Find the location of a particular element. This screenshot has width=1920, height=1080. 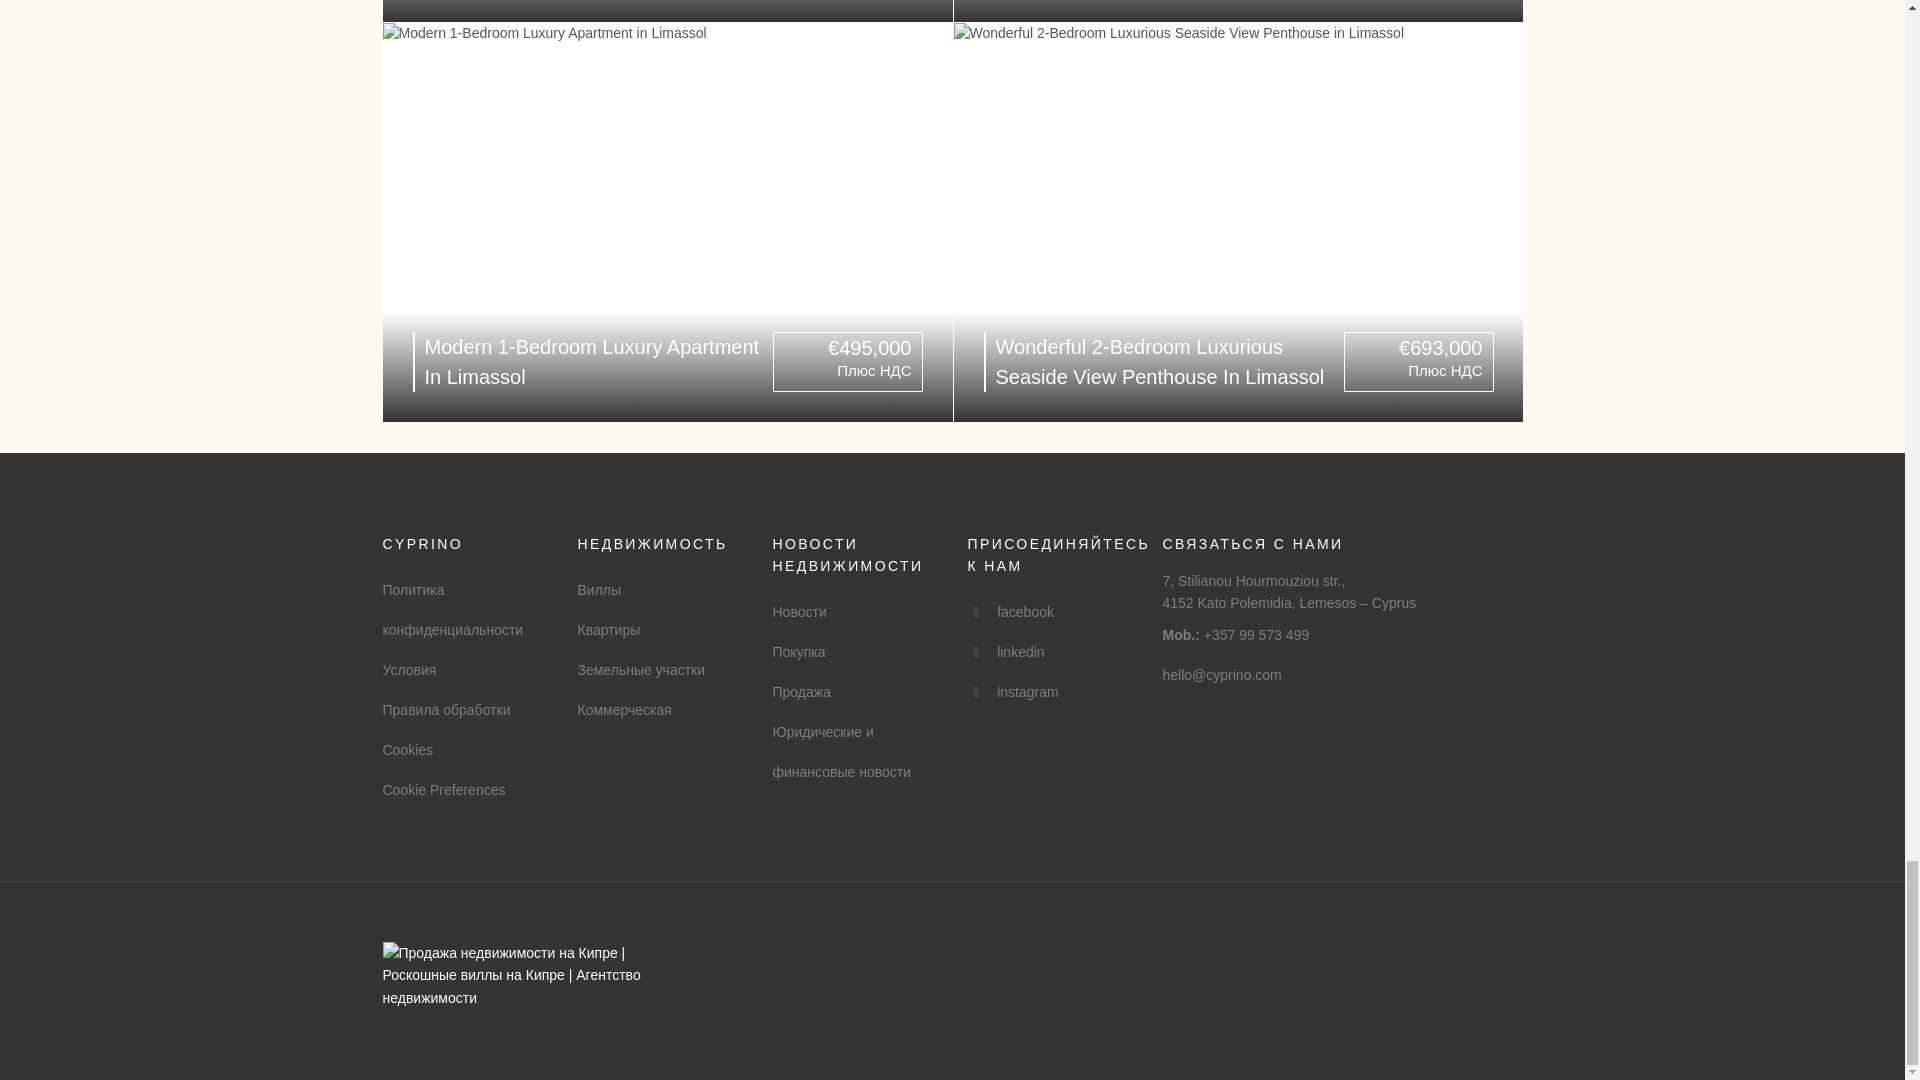

Cookie Preferences is located at coordinates (443, 790).